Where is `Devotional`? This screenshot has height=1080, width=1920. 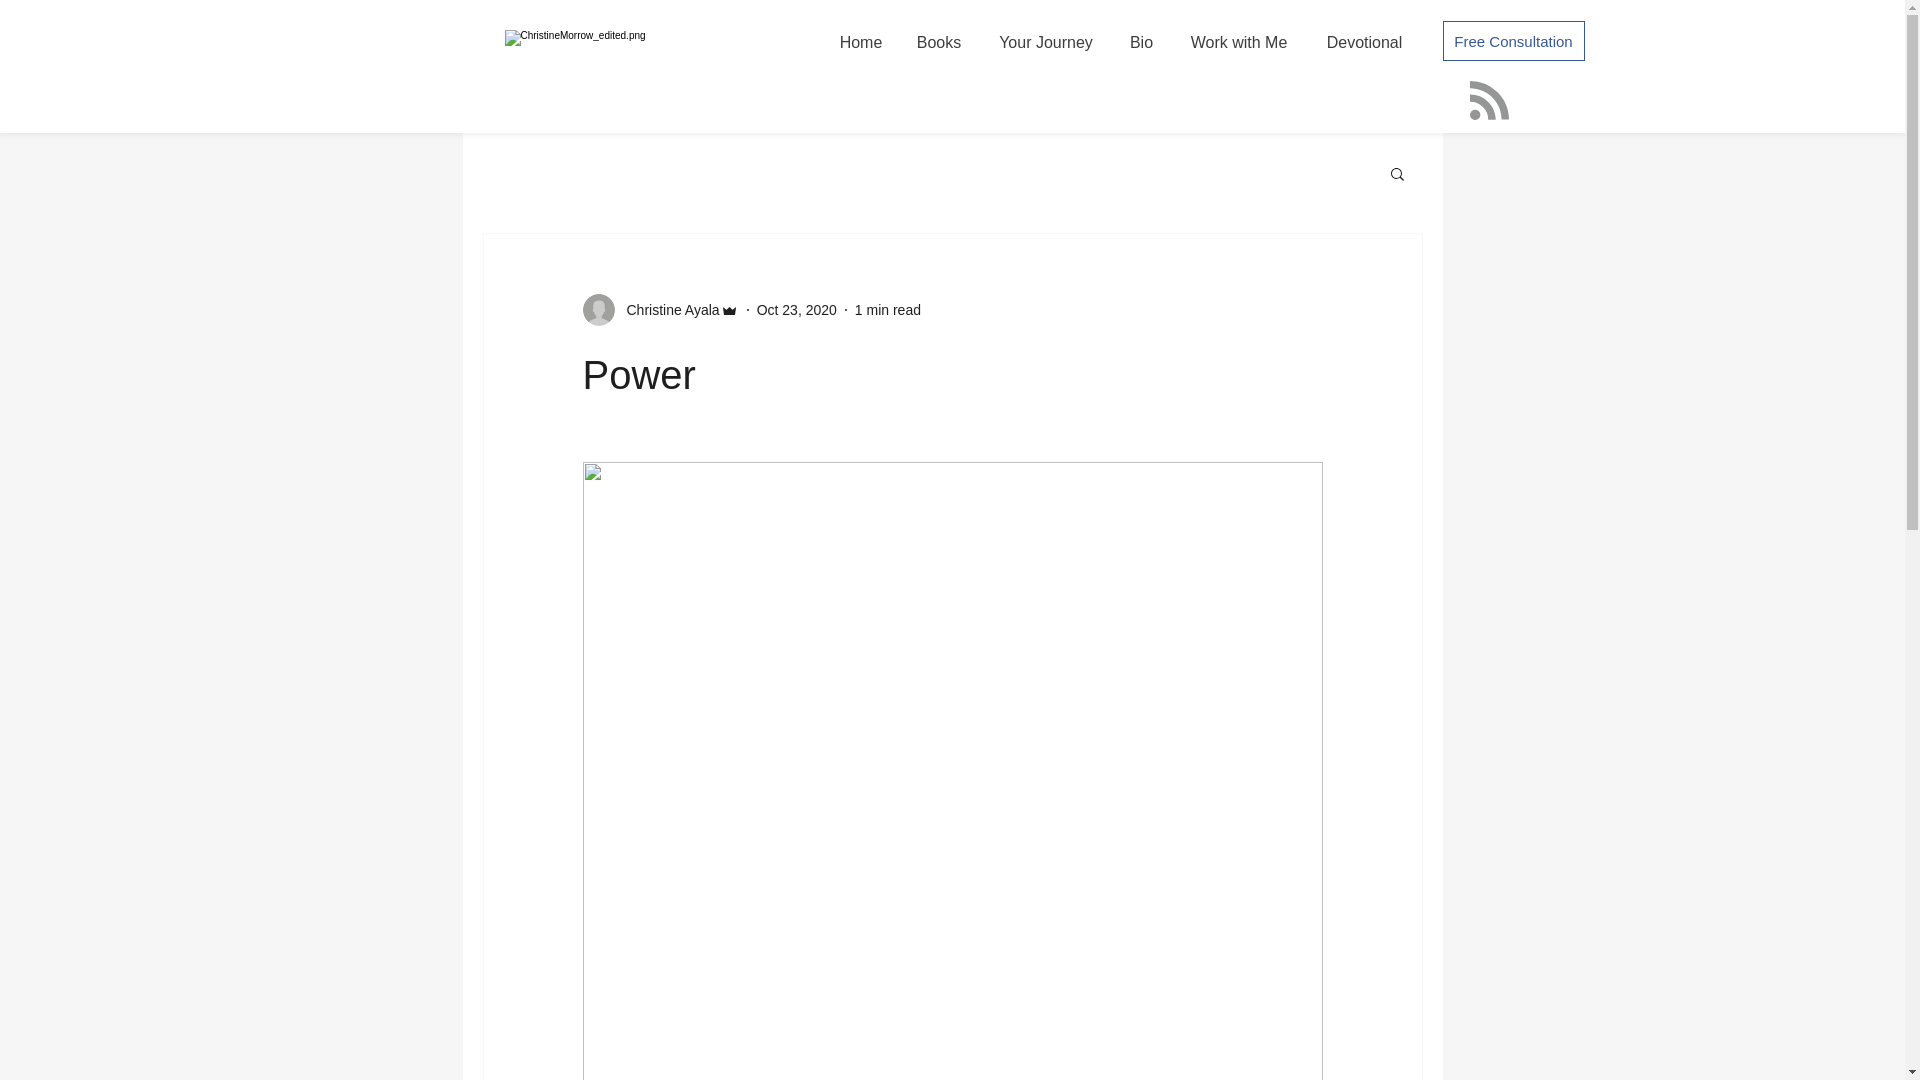 Devotional is located at coordinates (1364, 42).